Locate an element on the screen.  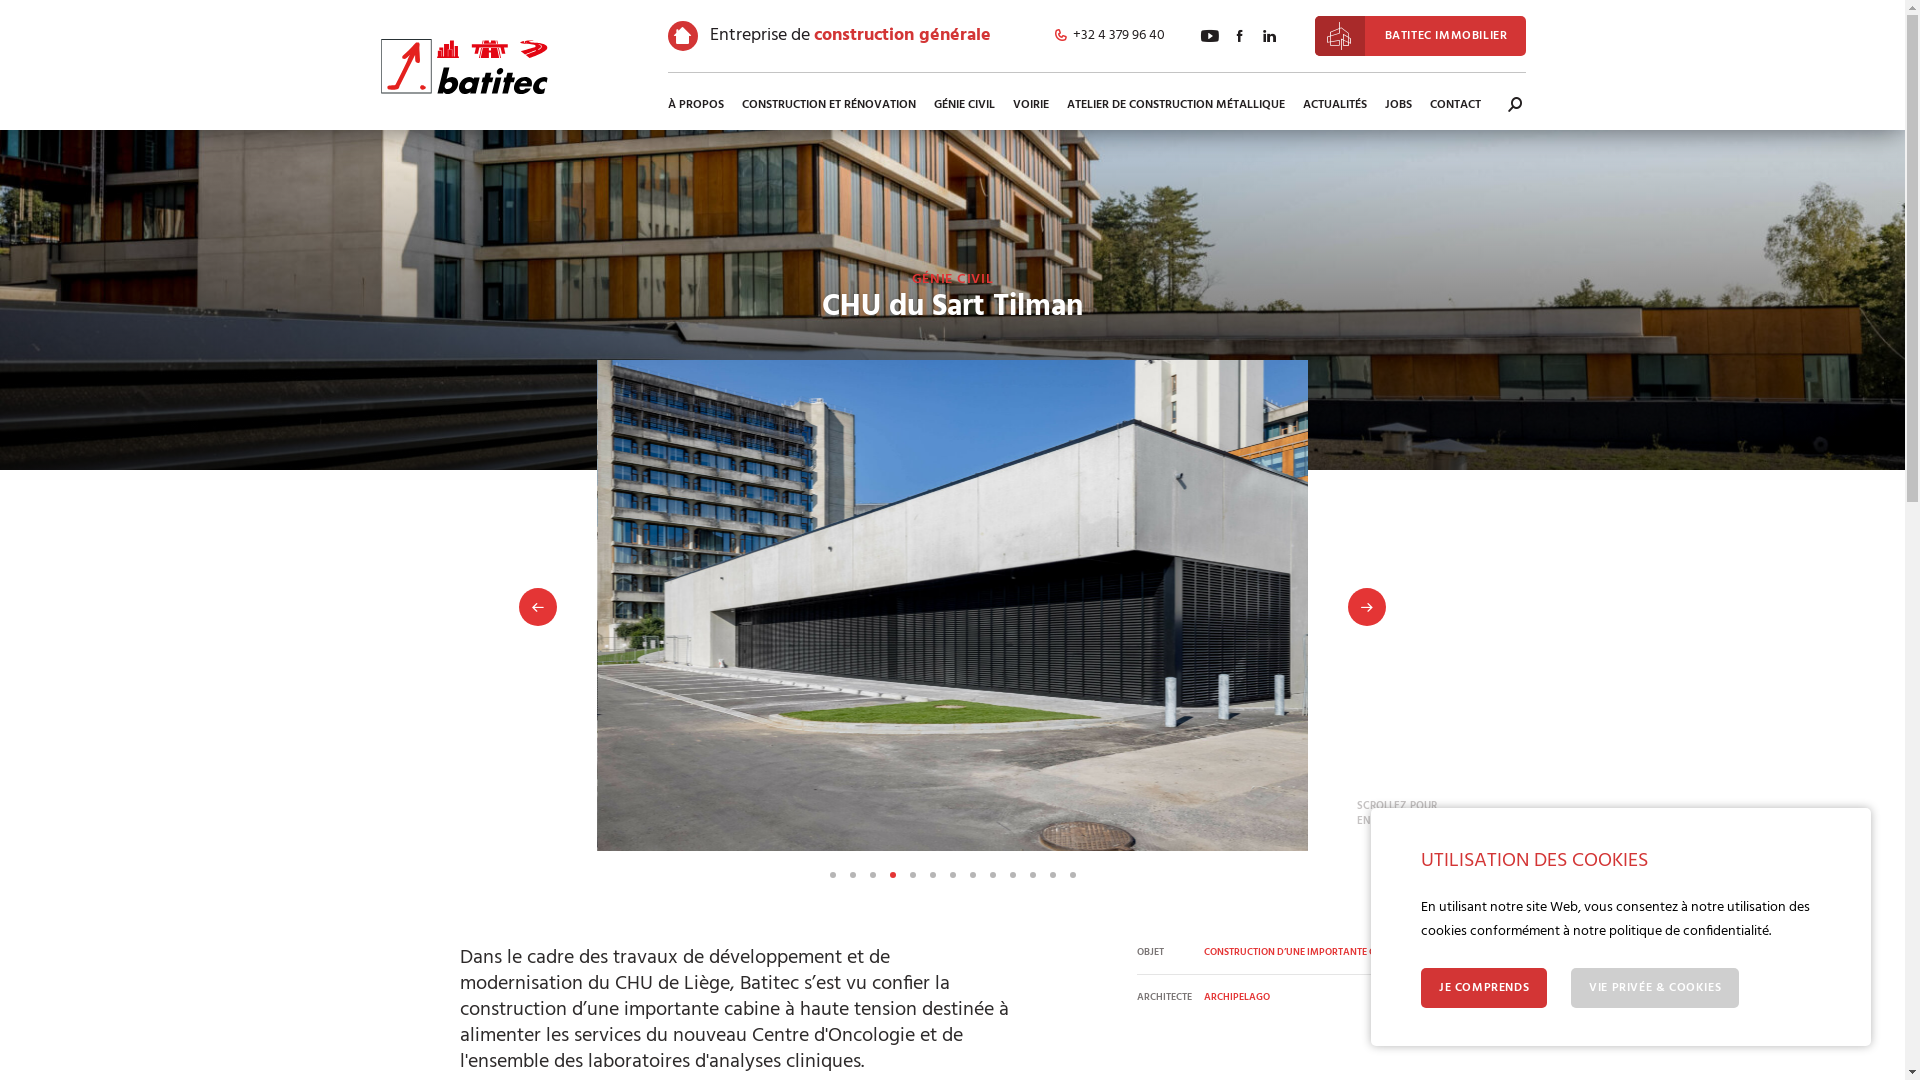
Suivez Batitec sur YouTube is located at coordinates (1210, 36).